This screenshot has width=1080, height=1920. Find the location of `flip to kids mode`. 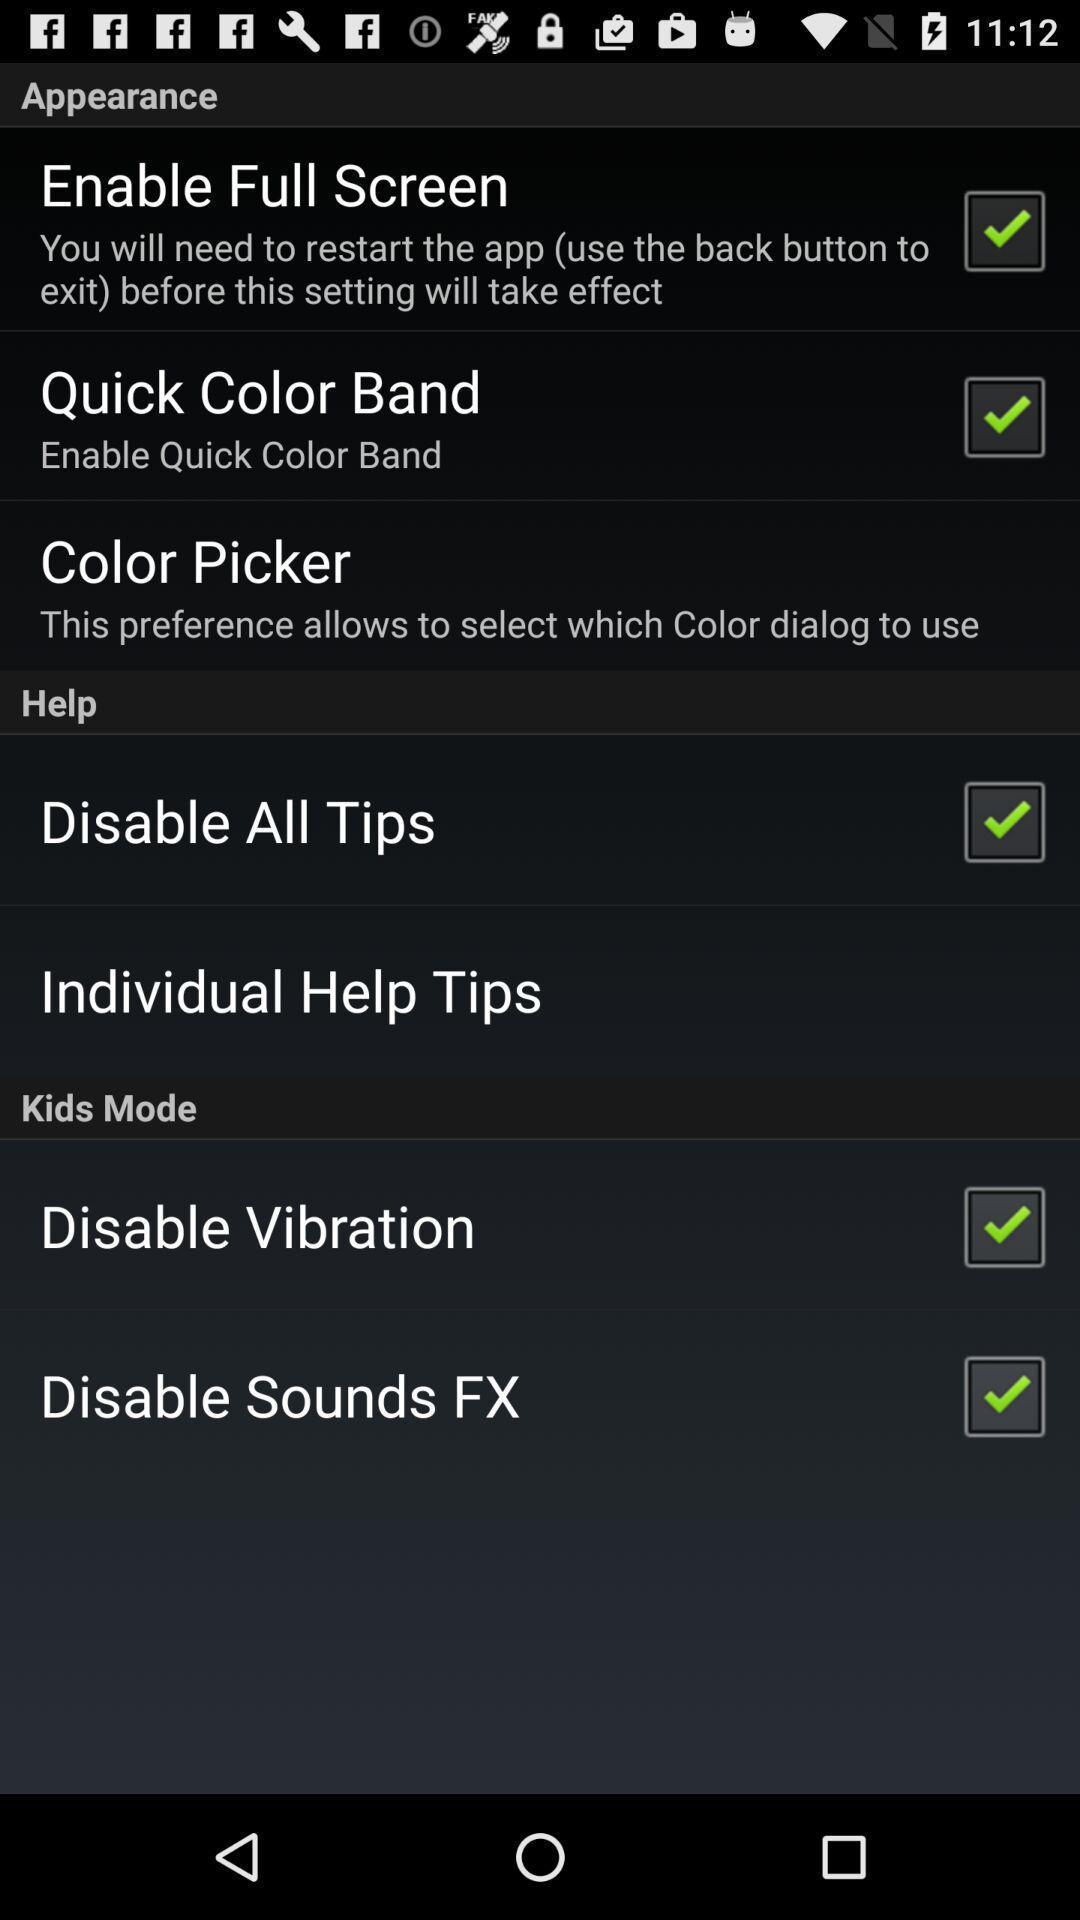

flip to kids mode is located at coordinates (540, 1108).